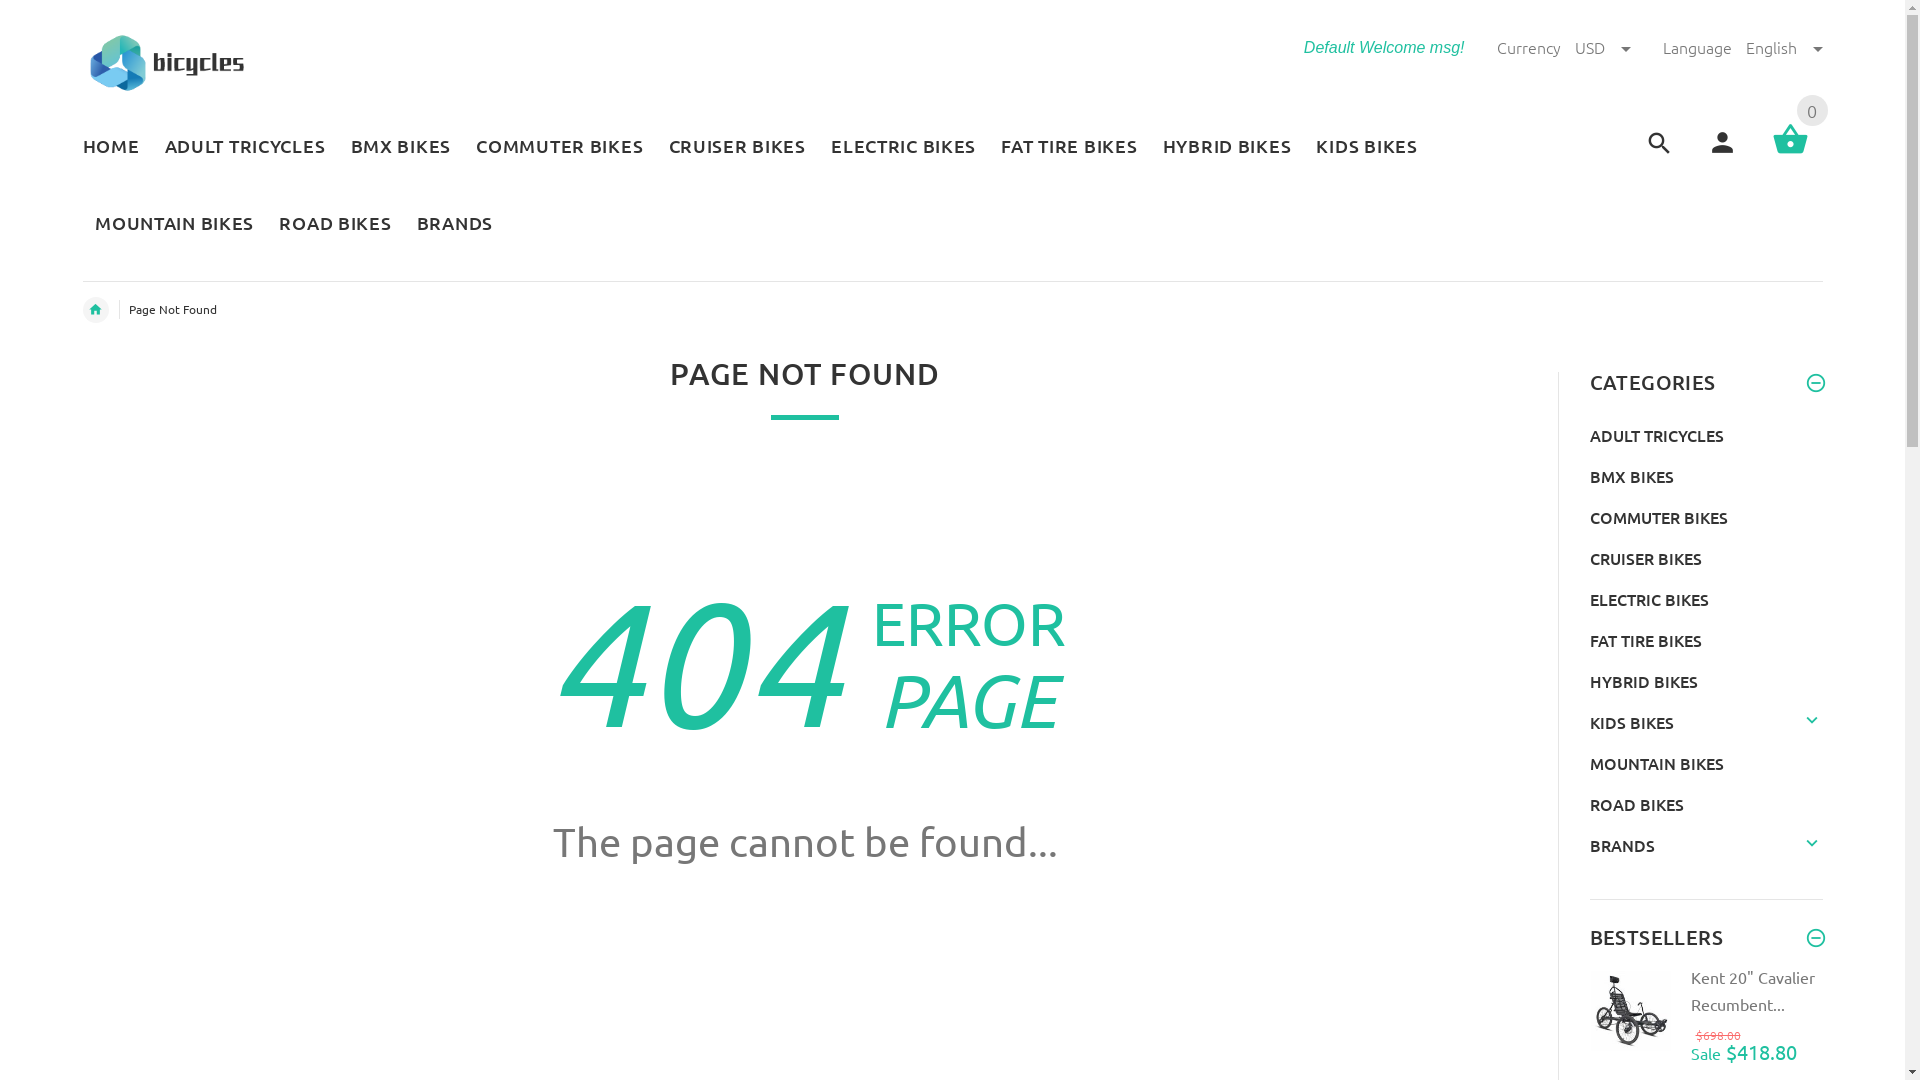  Describe the element at coordinates (1657, 435) in the screenshot. I see `ADULT TRICYCLES` at that location.